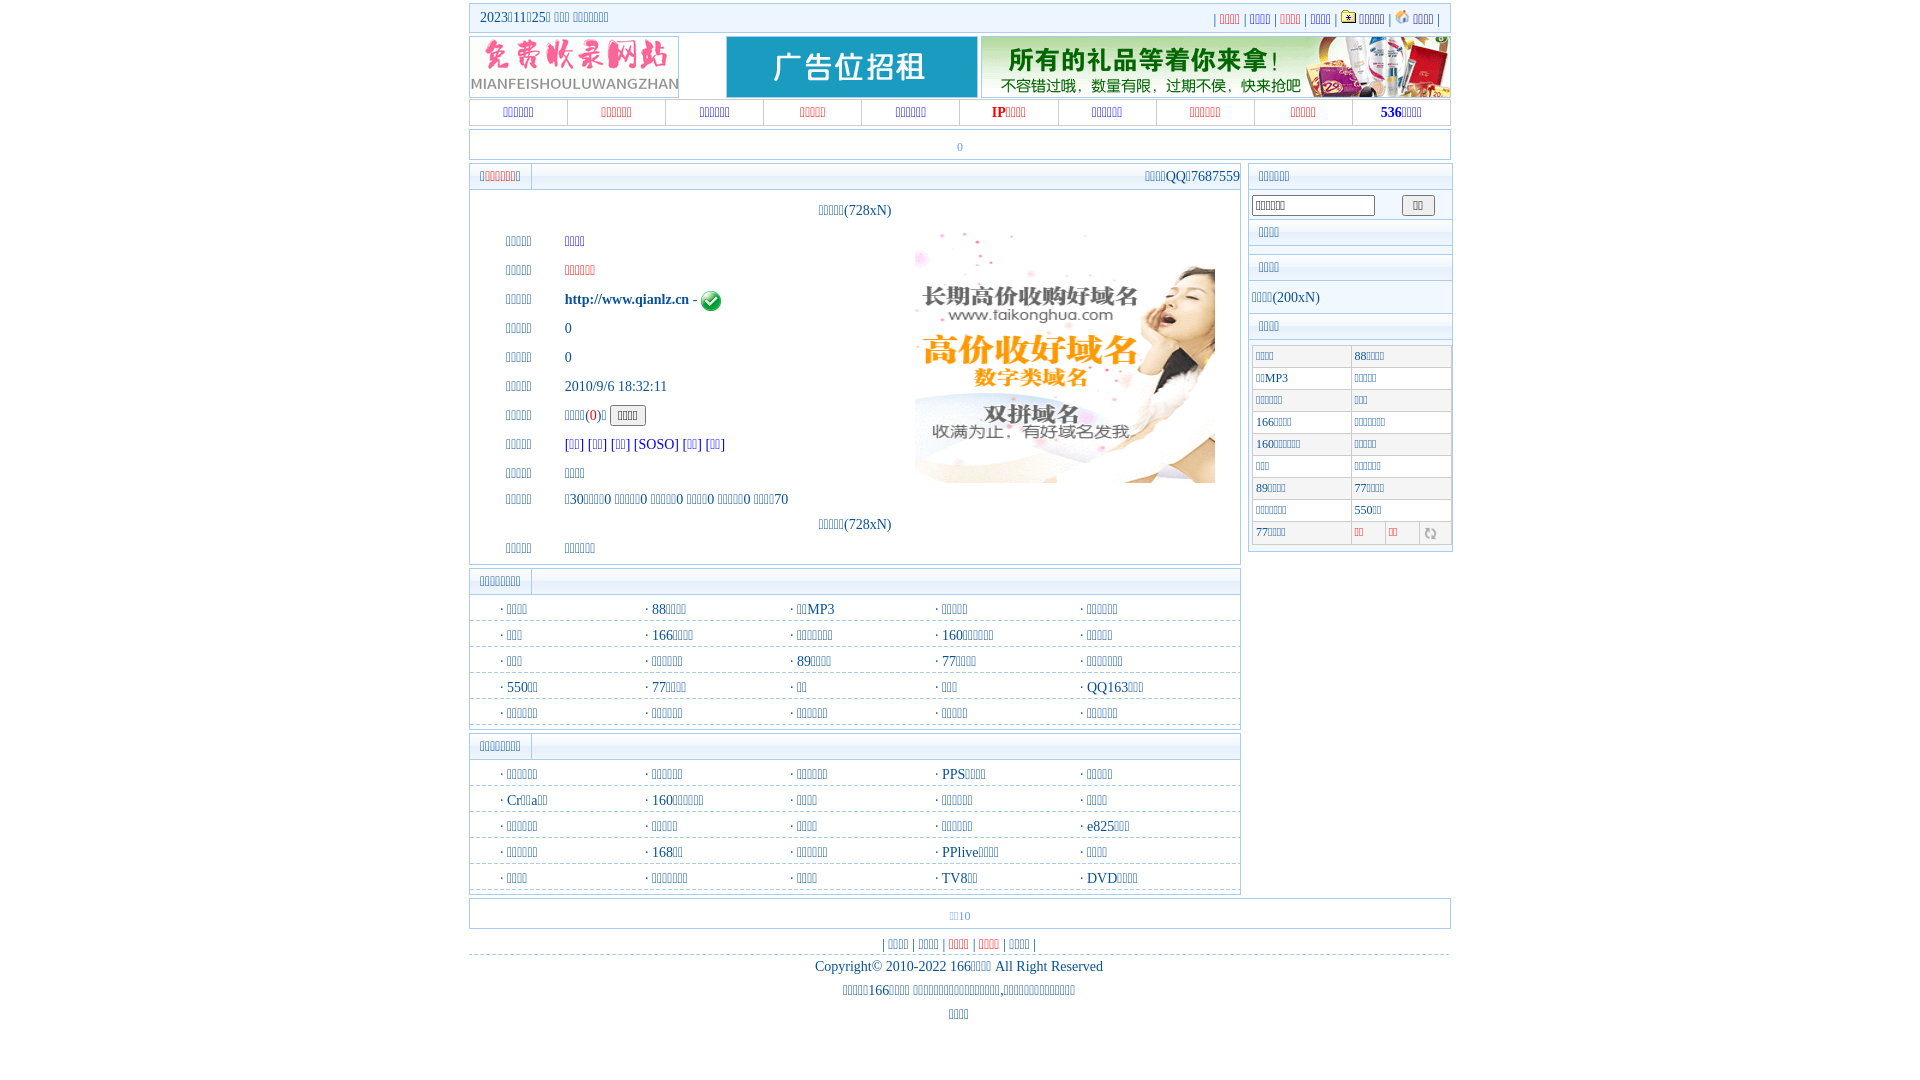  Describe the element at coordinates (656, 444) in the screenshot. I see `[SOSO]` at that location.